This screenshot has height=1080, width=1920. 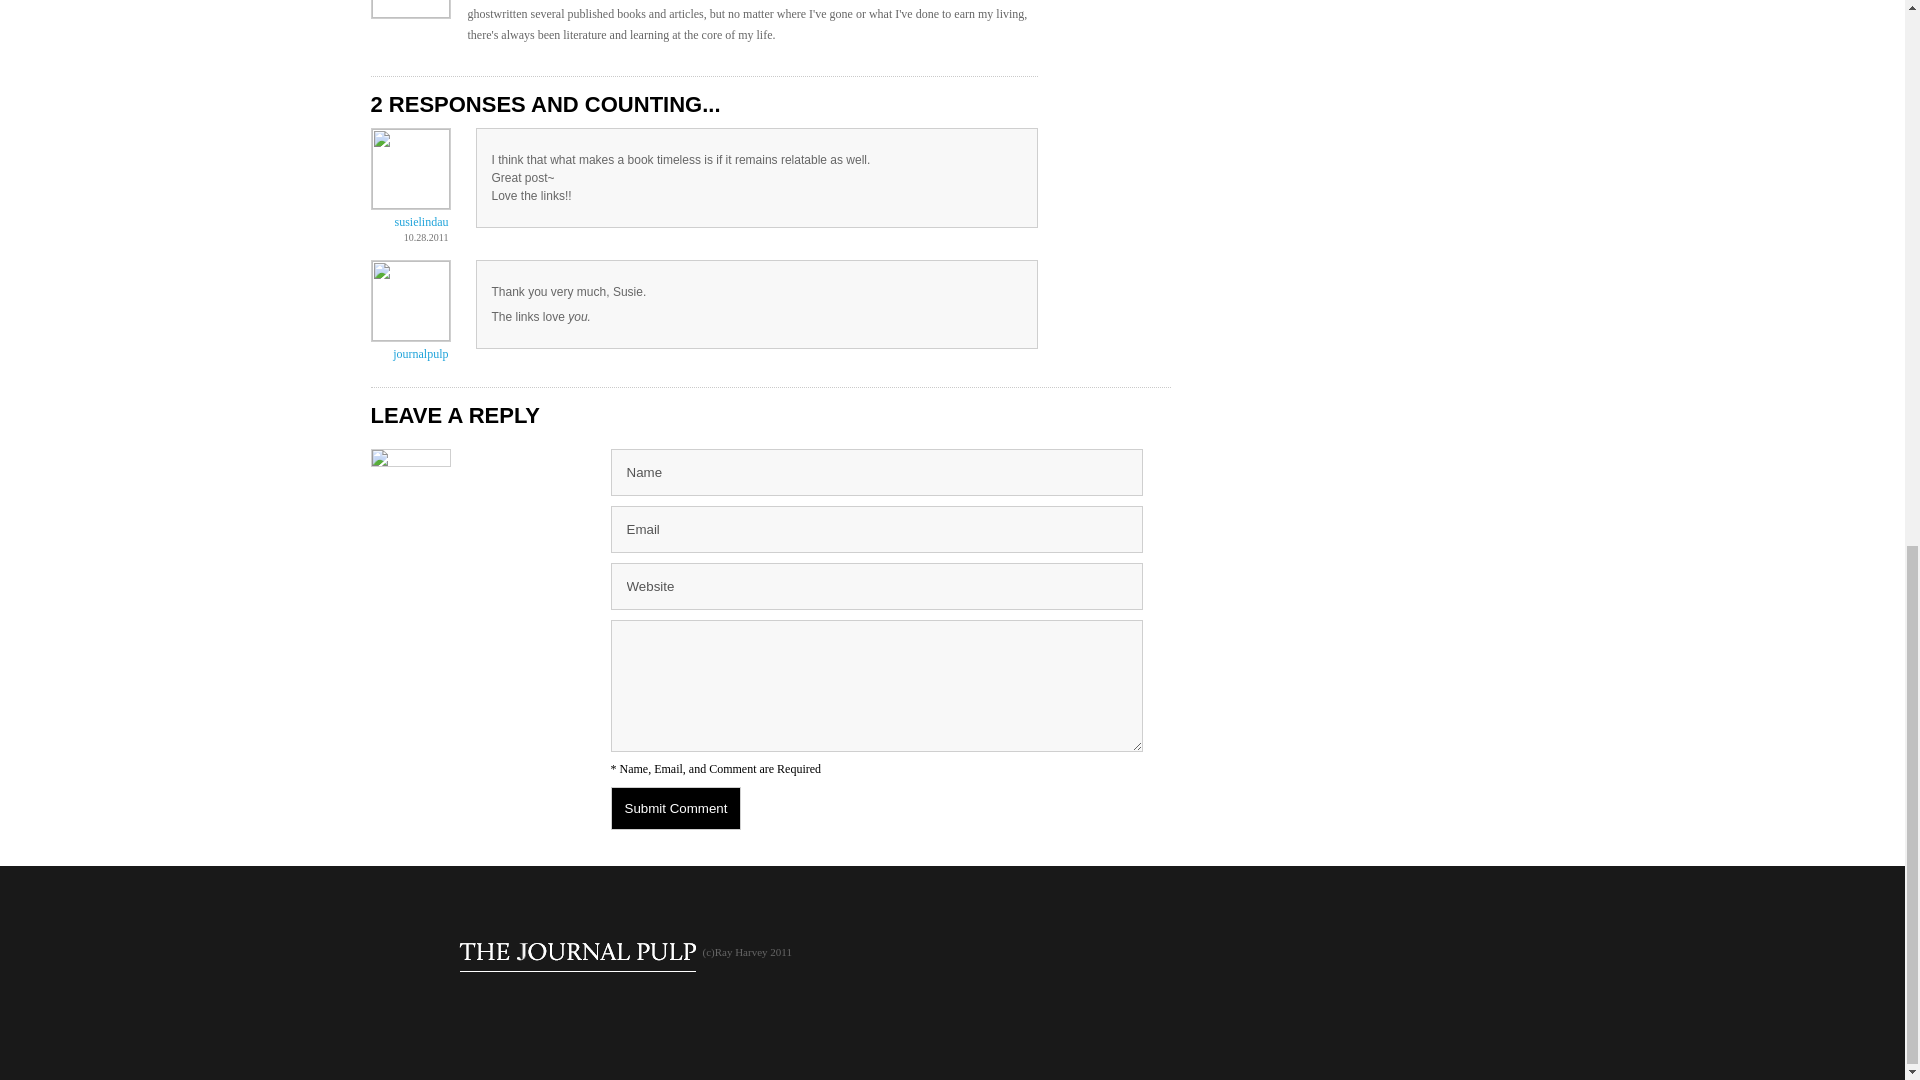 I want to click on Submit Comment, so click(x=676, y=808).